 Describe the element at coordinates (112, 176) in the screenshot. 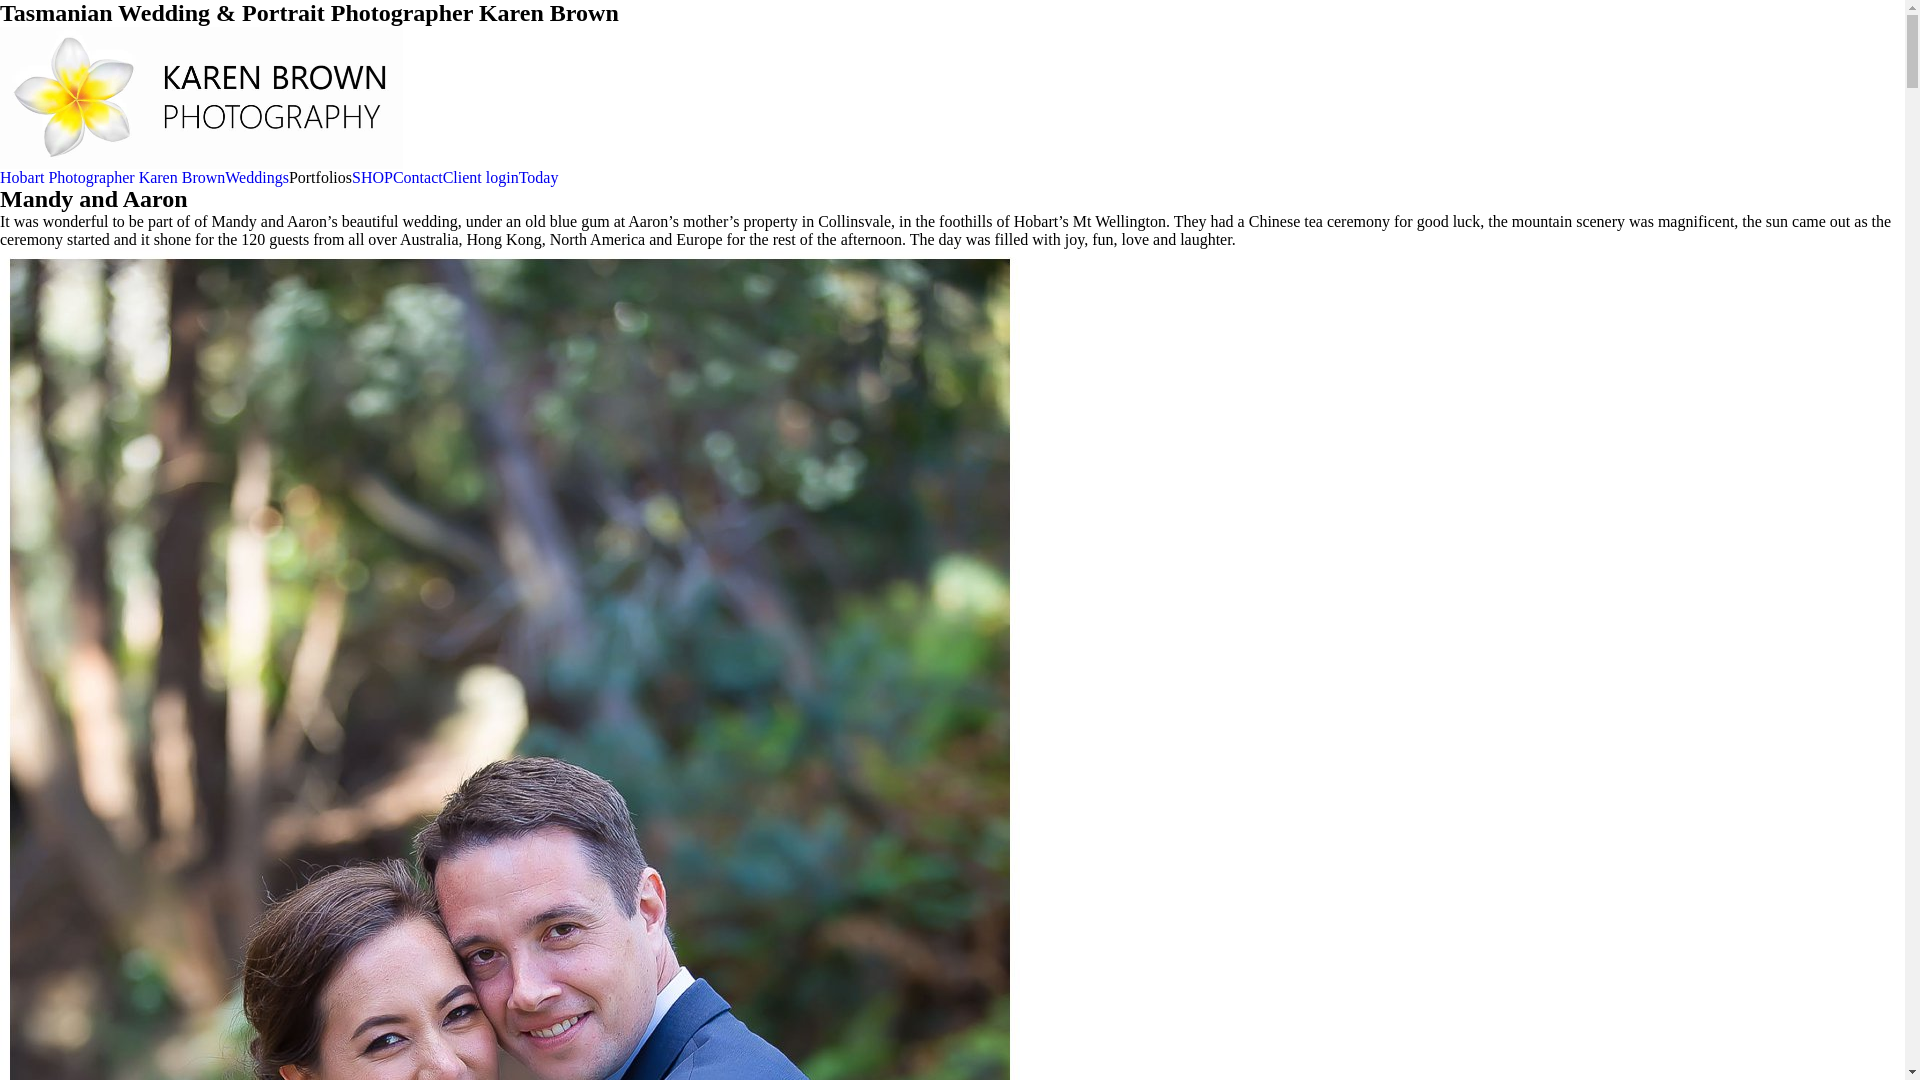

I see `Hobart Photographer Karen Brown` at that location.